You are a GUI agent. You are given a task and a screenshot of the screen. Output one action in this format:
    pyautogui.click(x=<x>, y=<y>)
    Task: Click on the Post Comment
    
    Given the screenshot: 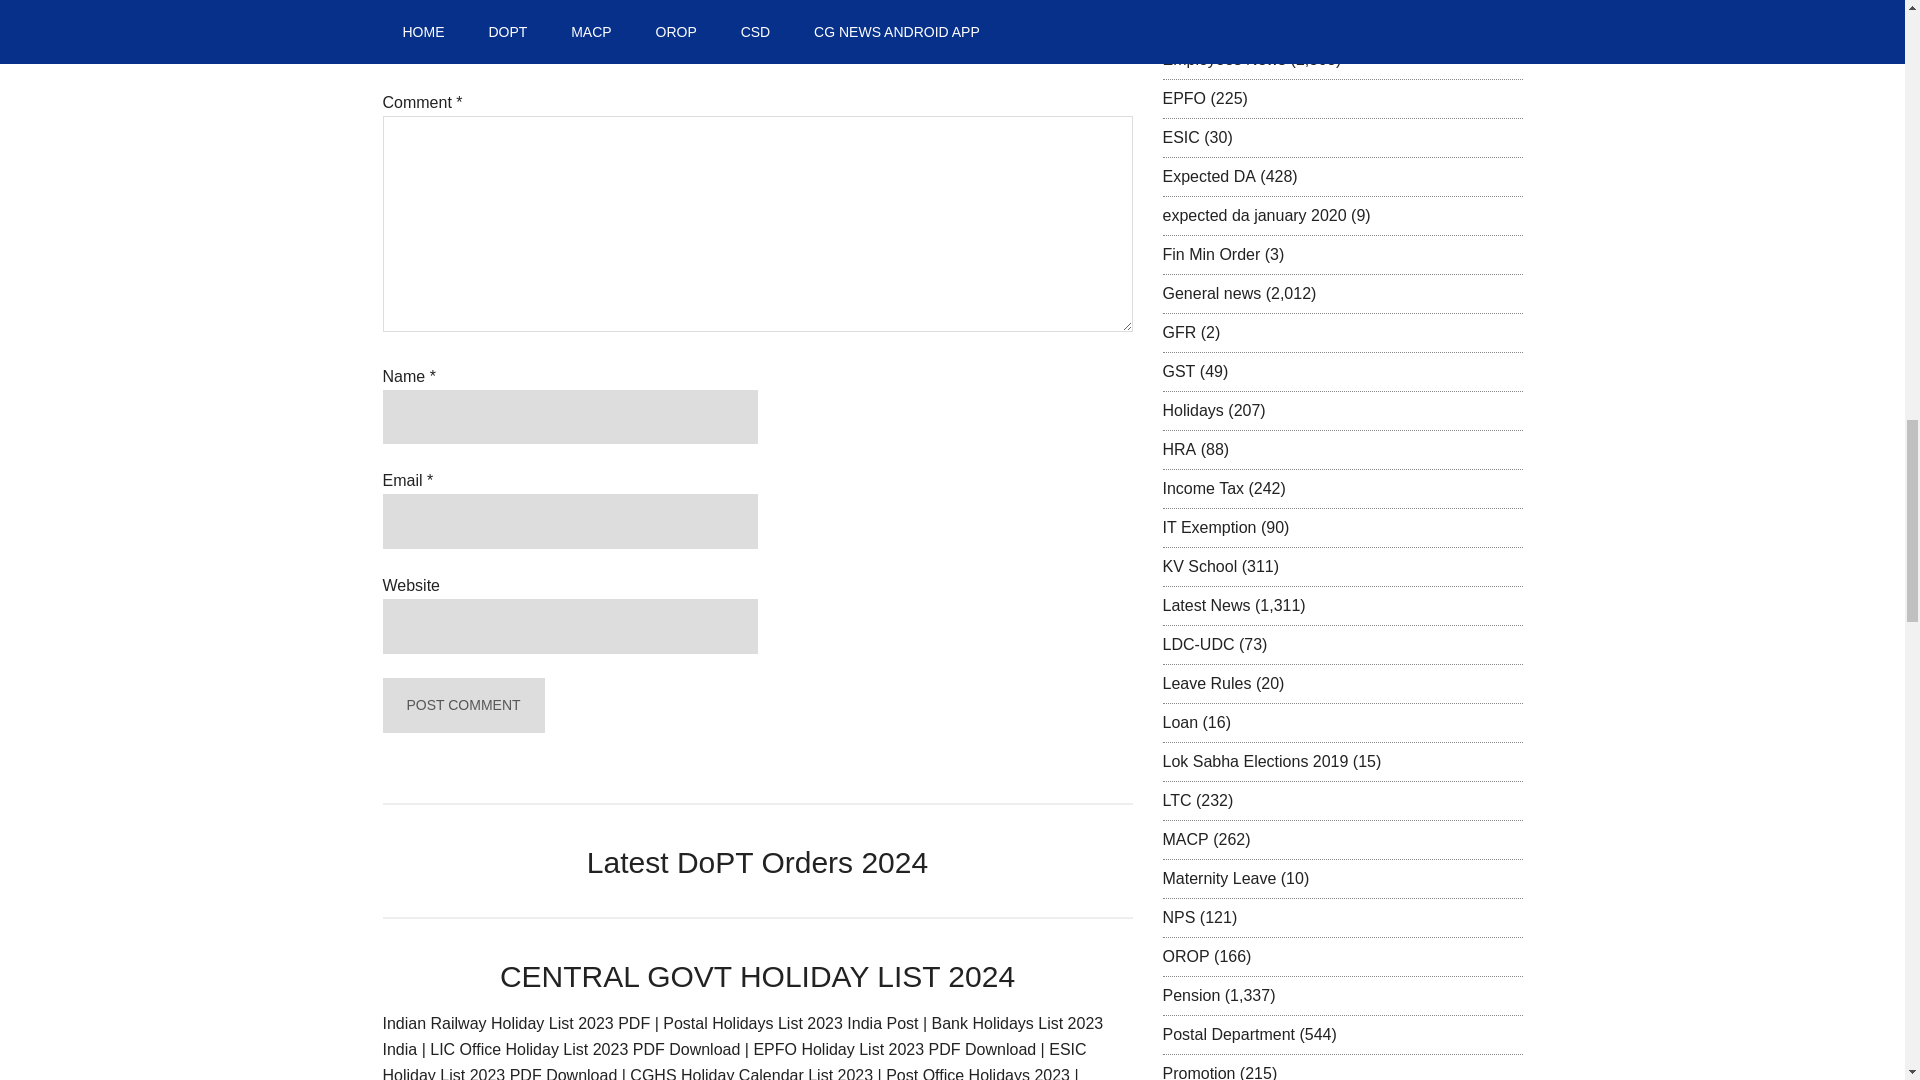 What is the action you would take?
    pyautogui.click(x=462, y=706)
    